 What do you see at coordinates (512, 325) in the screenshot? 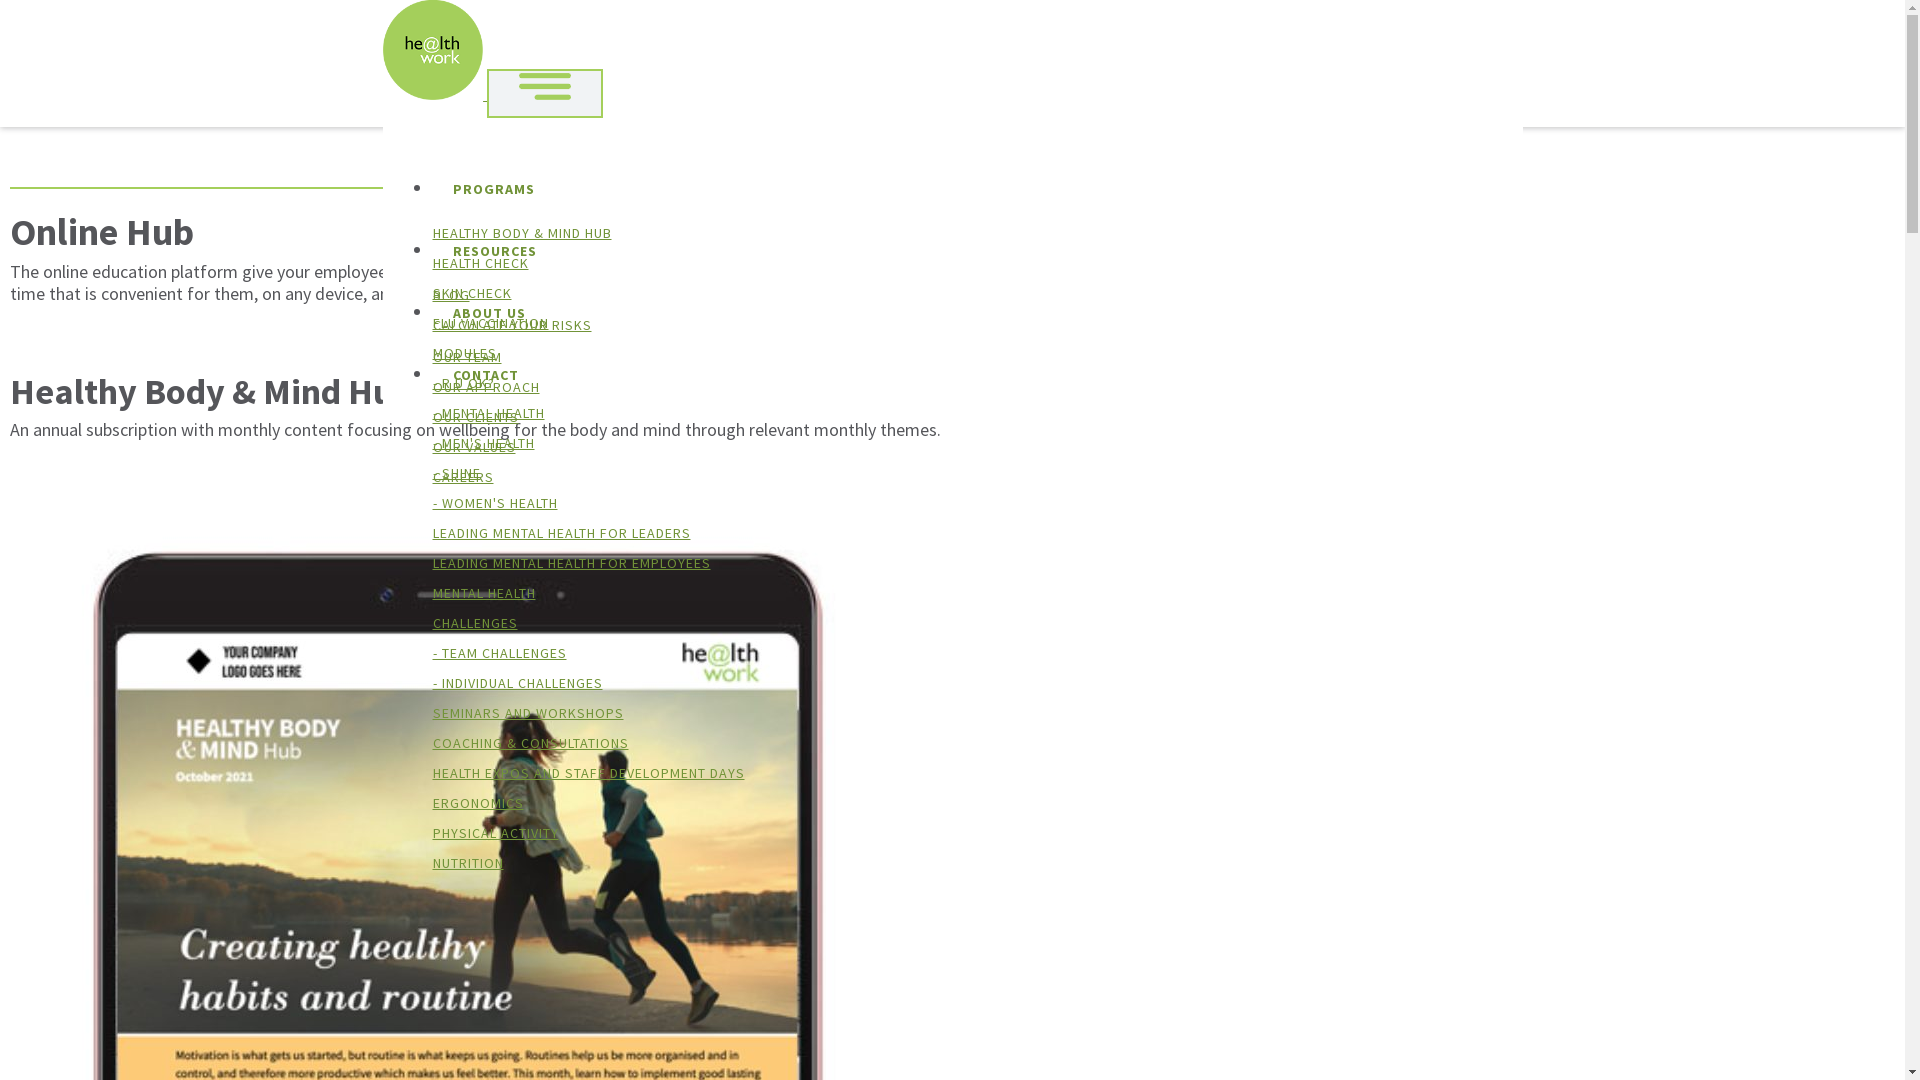
I see `CALCULATE YOUR RISKS` at bounding box center [512, 325].